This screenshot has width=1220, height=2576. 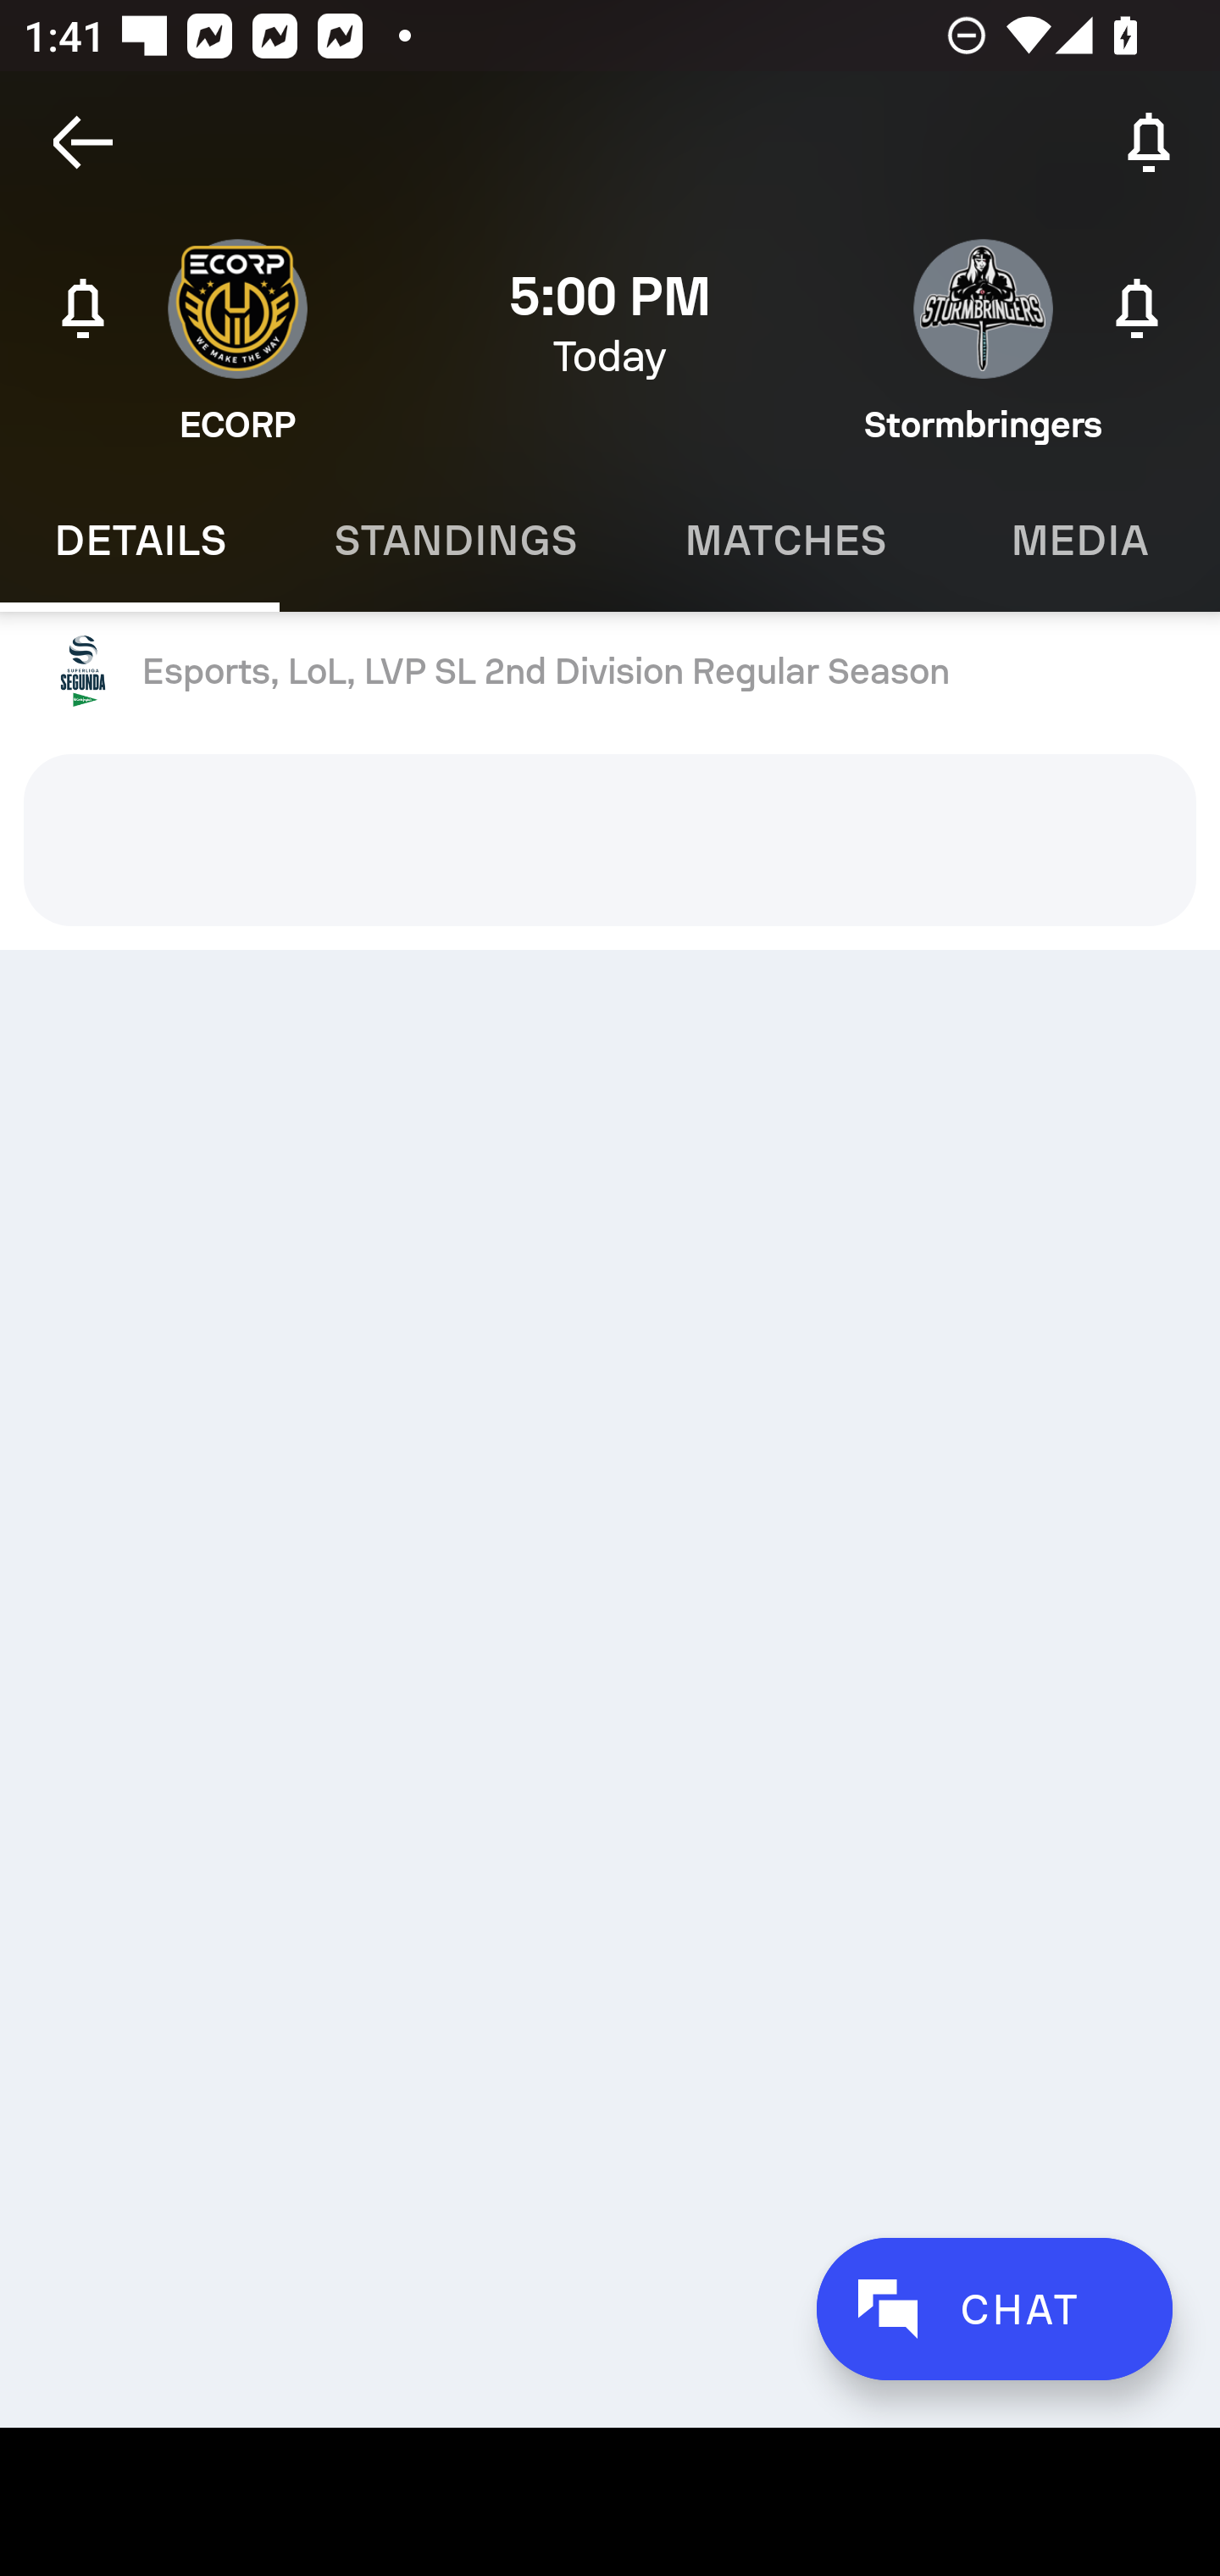 I want to click on CHAT, so click(x=994, y=2308).